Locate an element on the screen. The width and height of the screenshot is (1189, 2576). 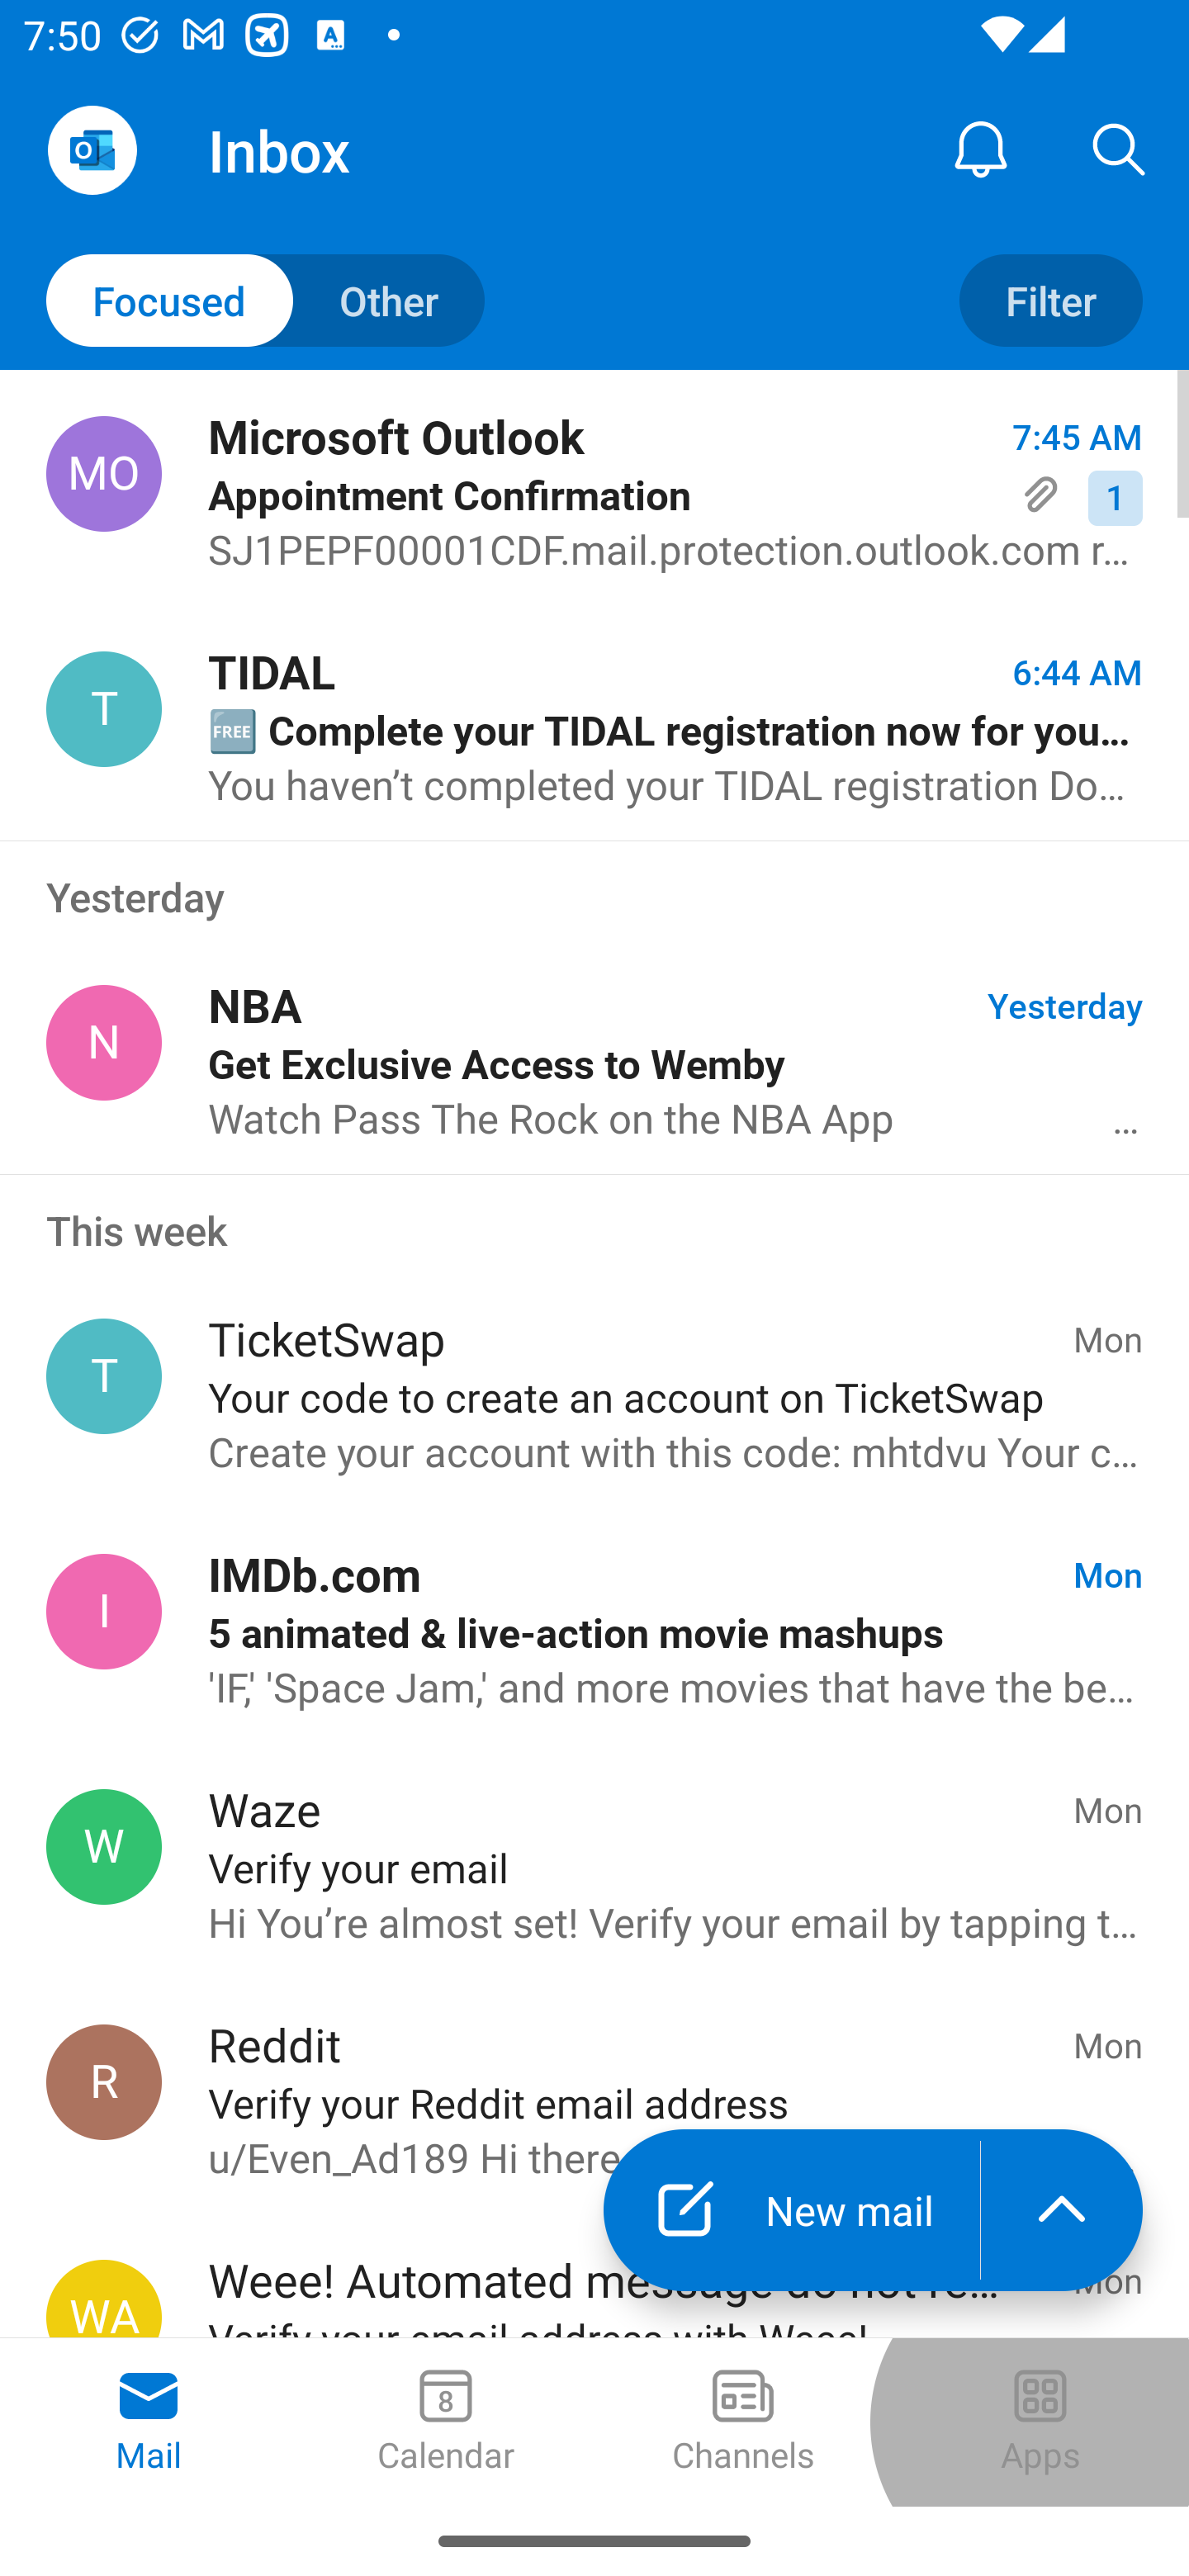
New mail is located at coordinates (791, 2209).